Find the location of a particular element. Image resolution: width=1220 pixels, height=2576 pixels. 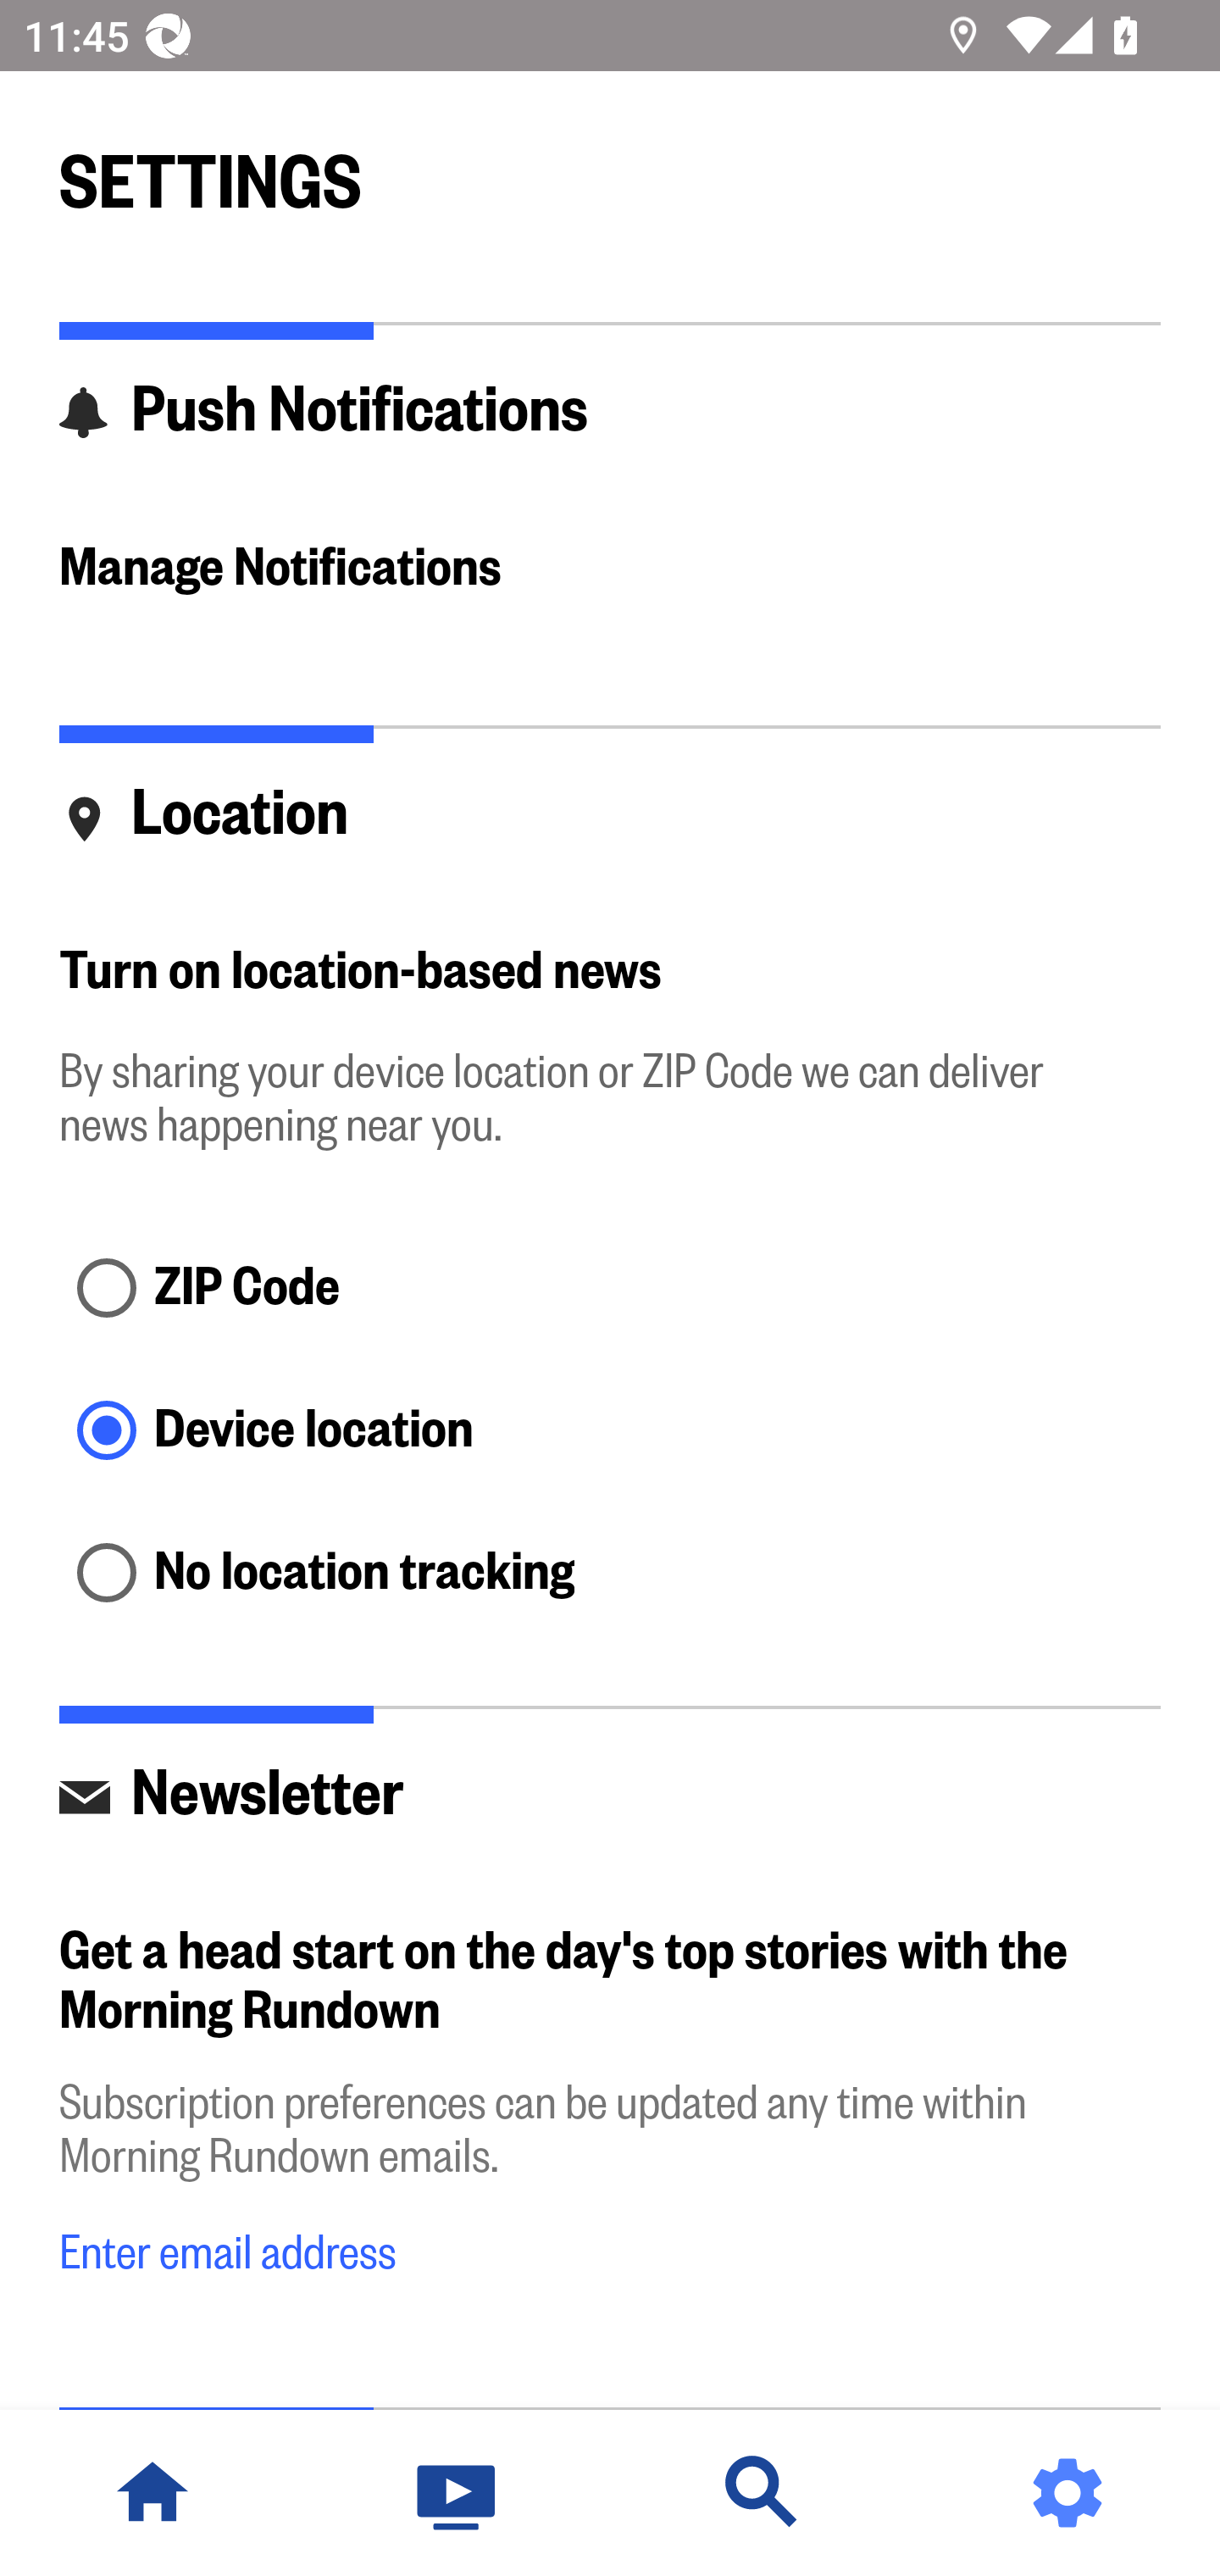

Device location is located at coordinates (610, 1434).